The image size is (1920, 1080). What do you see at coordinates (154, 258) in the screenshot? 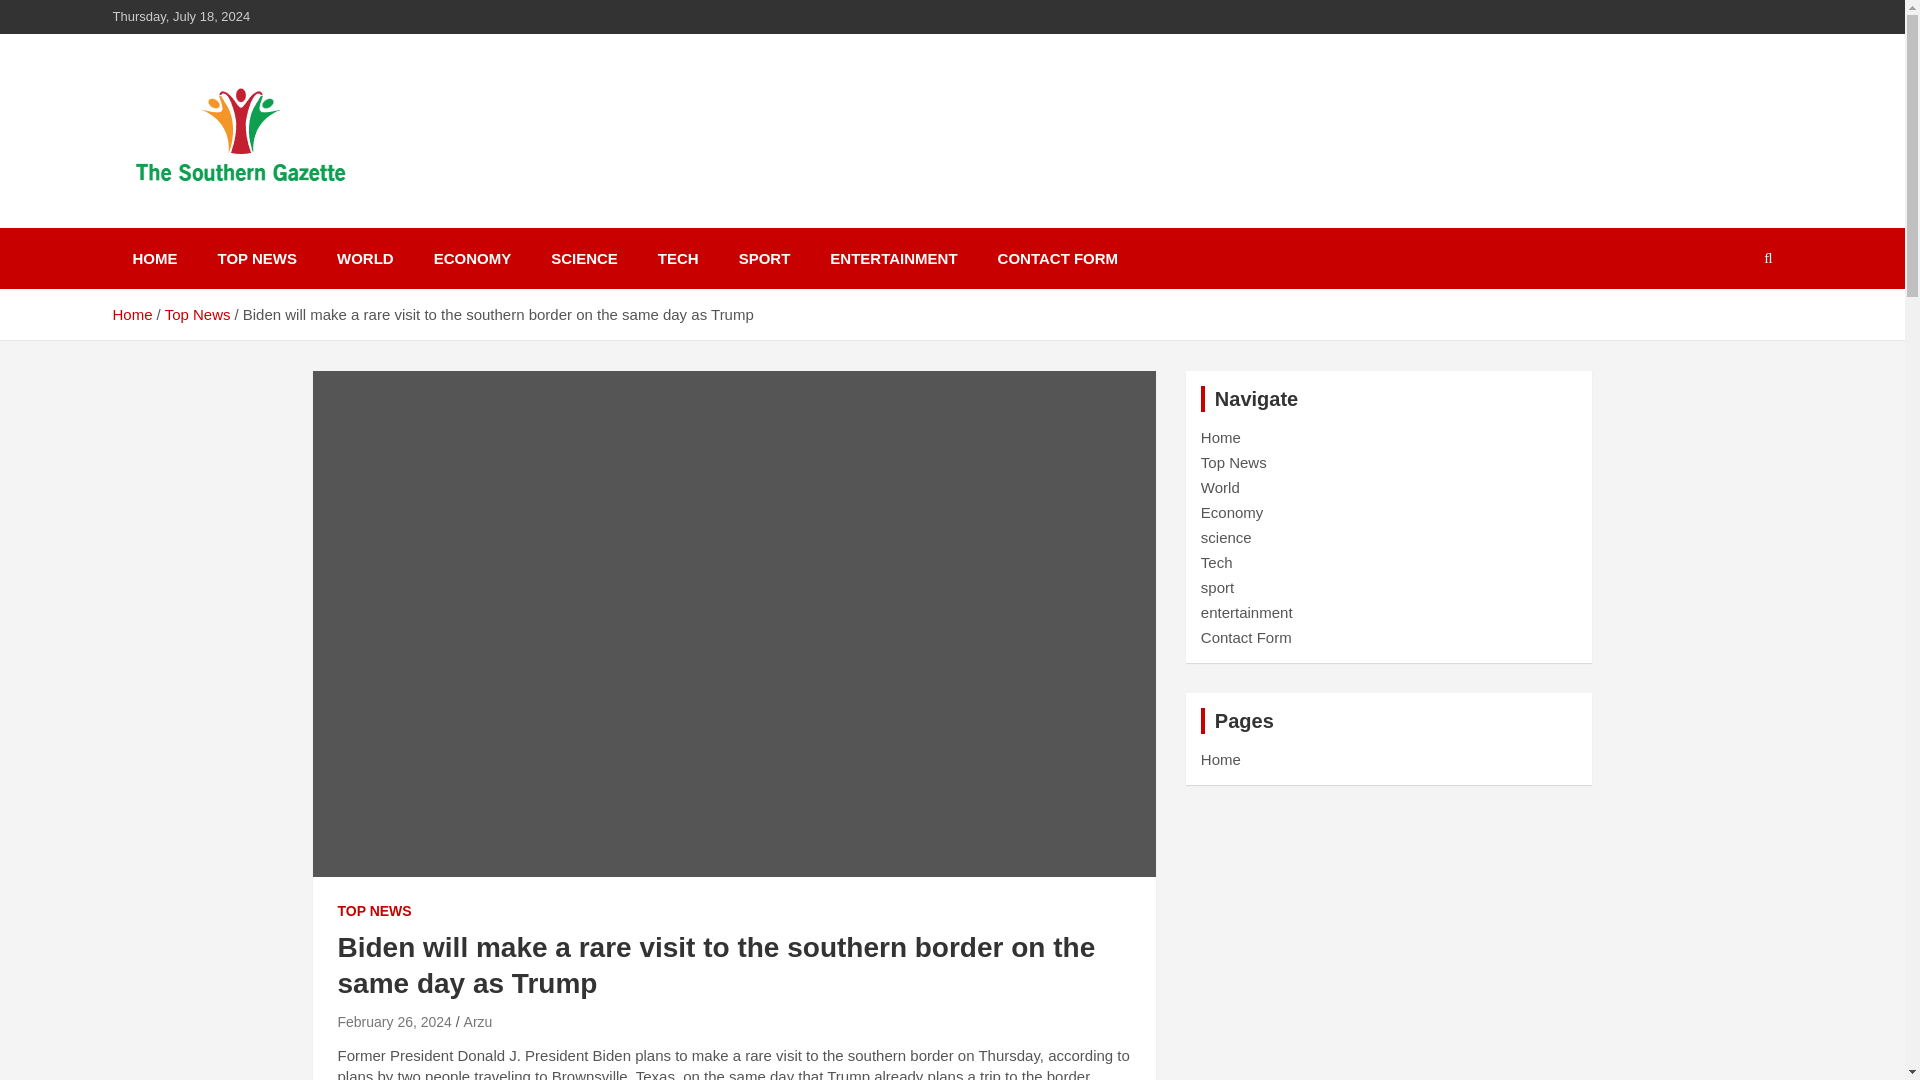
I see `HOME` at bounding box center [154, 258].